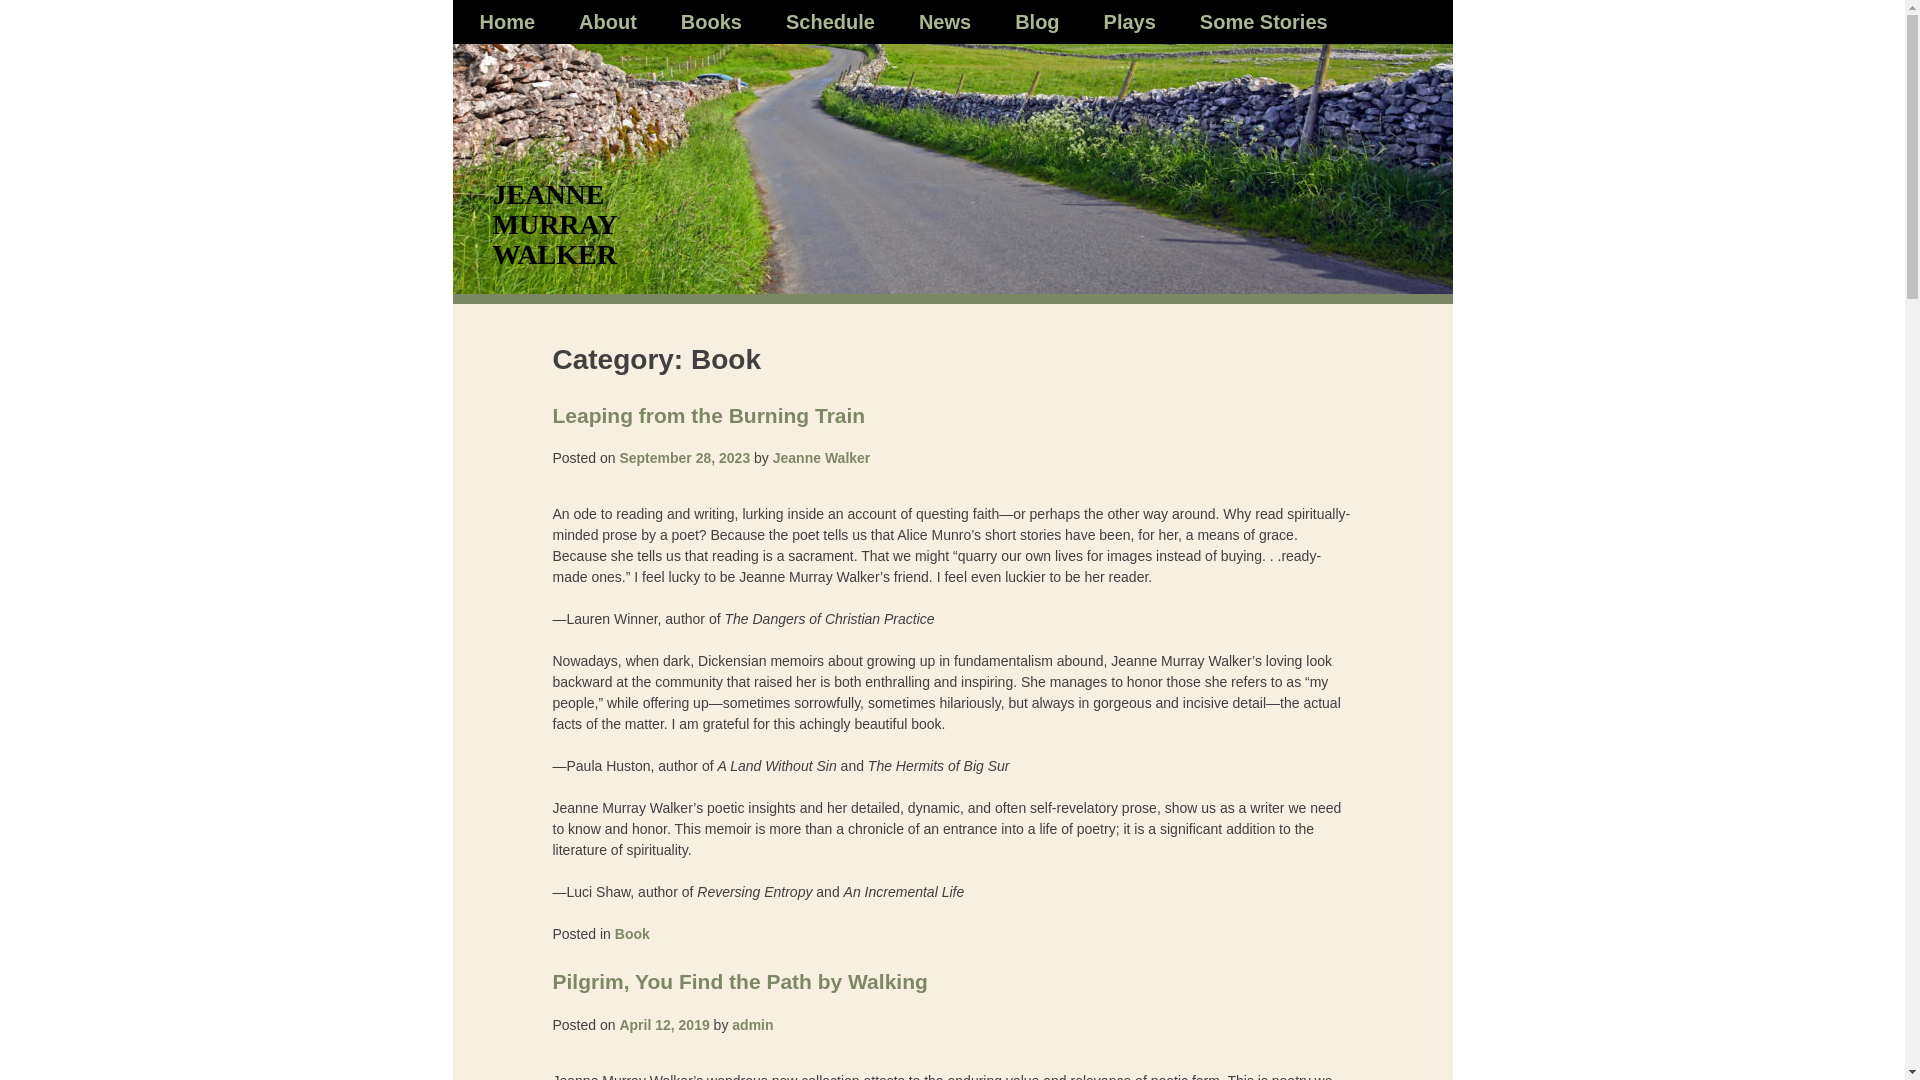  I want to click on News, so click(945, 21).